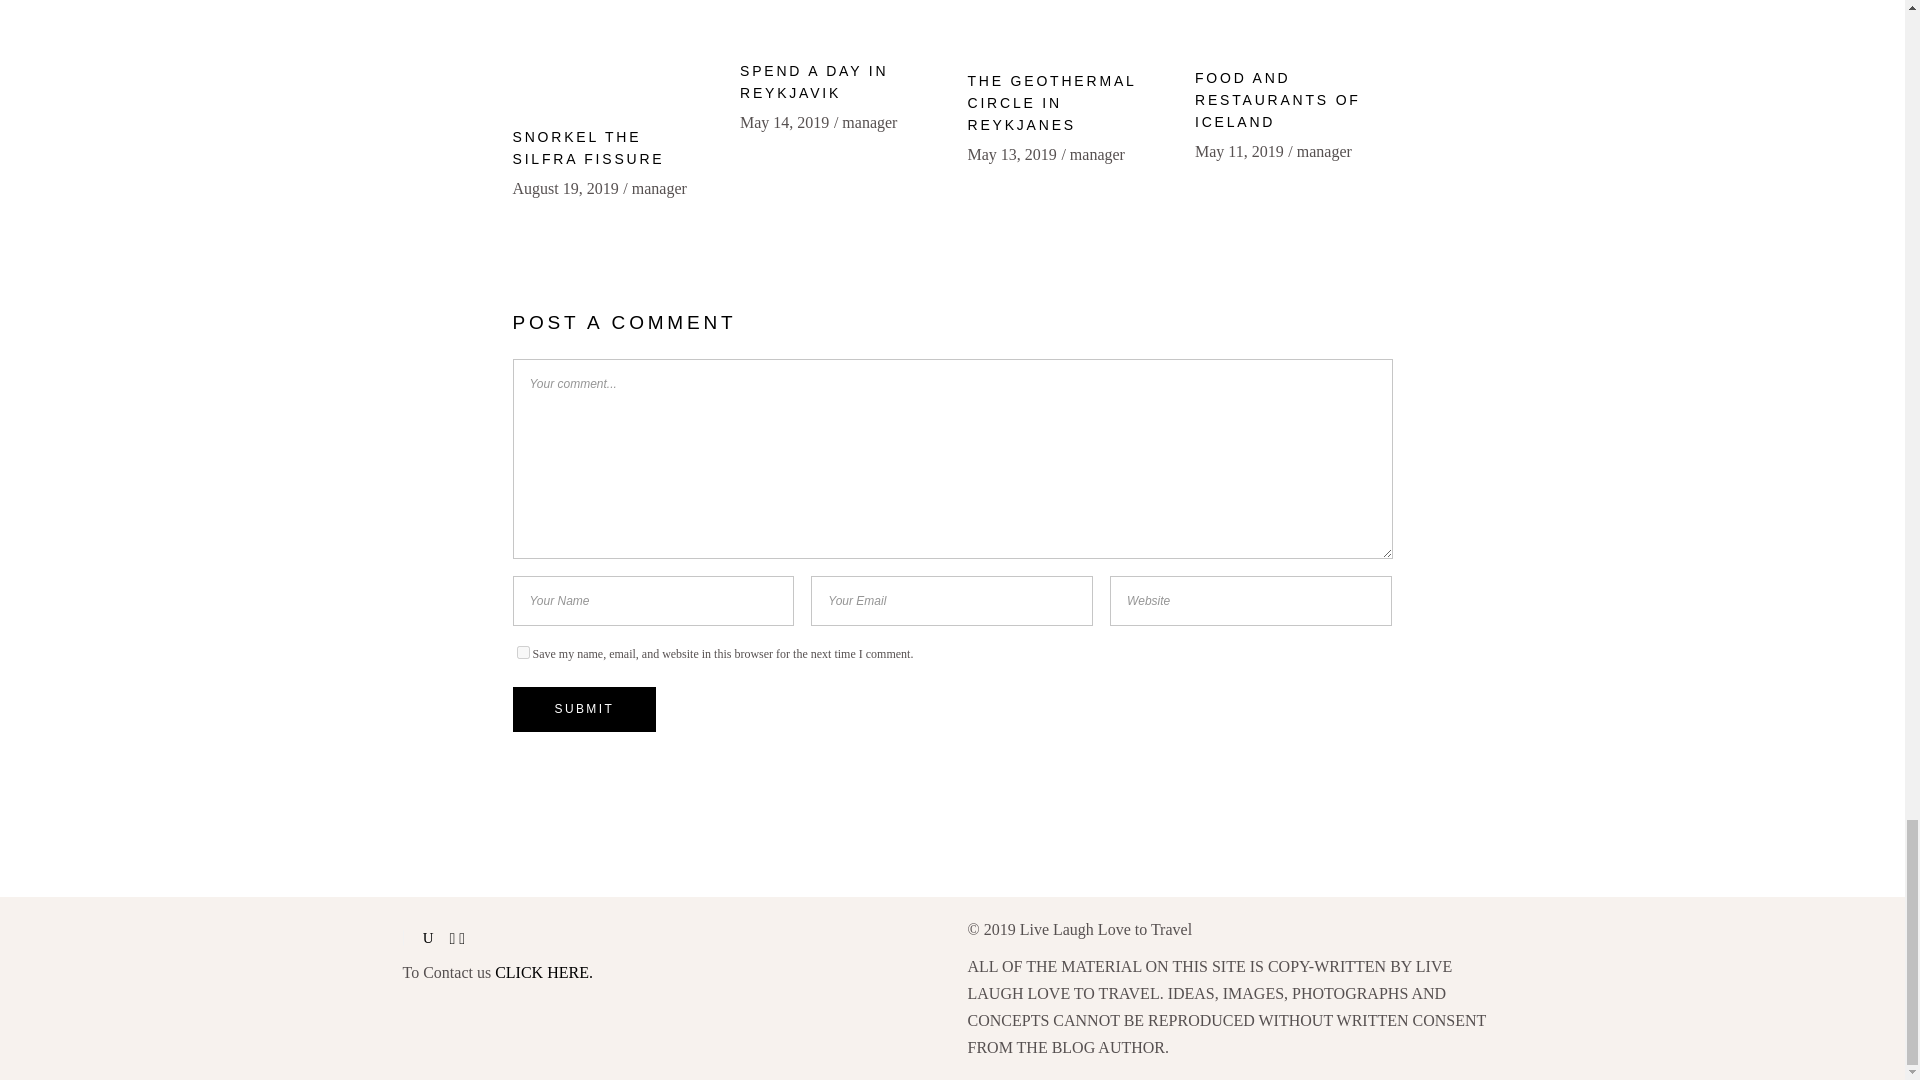  I want to click on yes, so click(522, 652).